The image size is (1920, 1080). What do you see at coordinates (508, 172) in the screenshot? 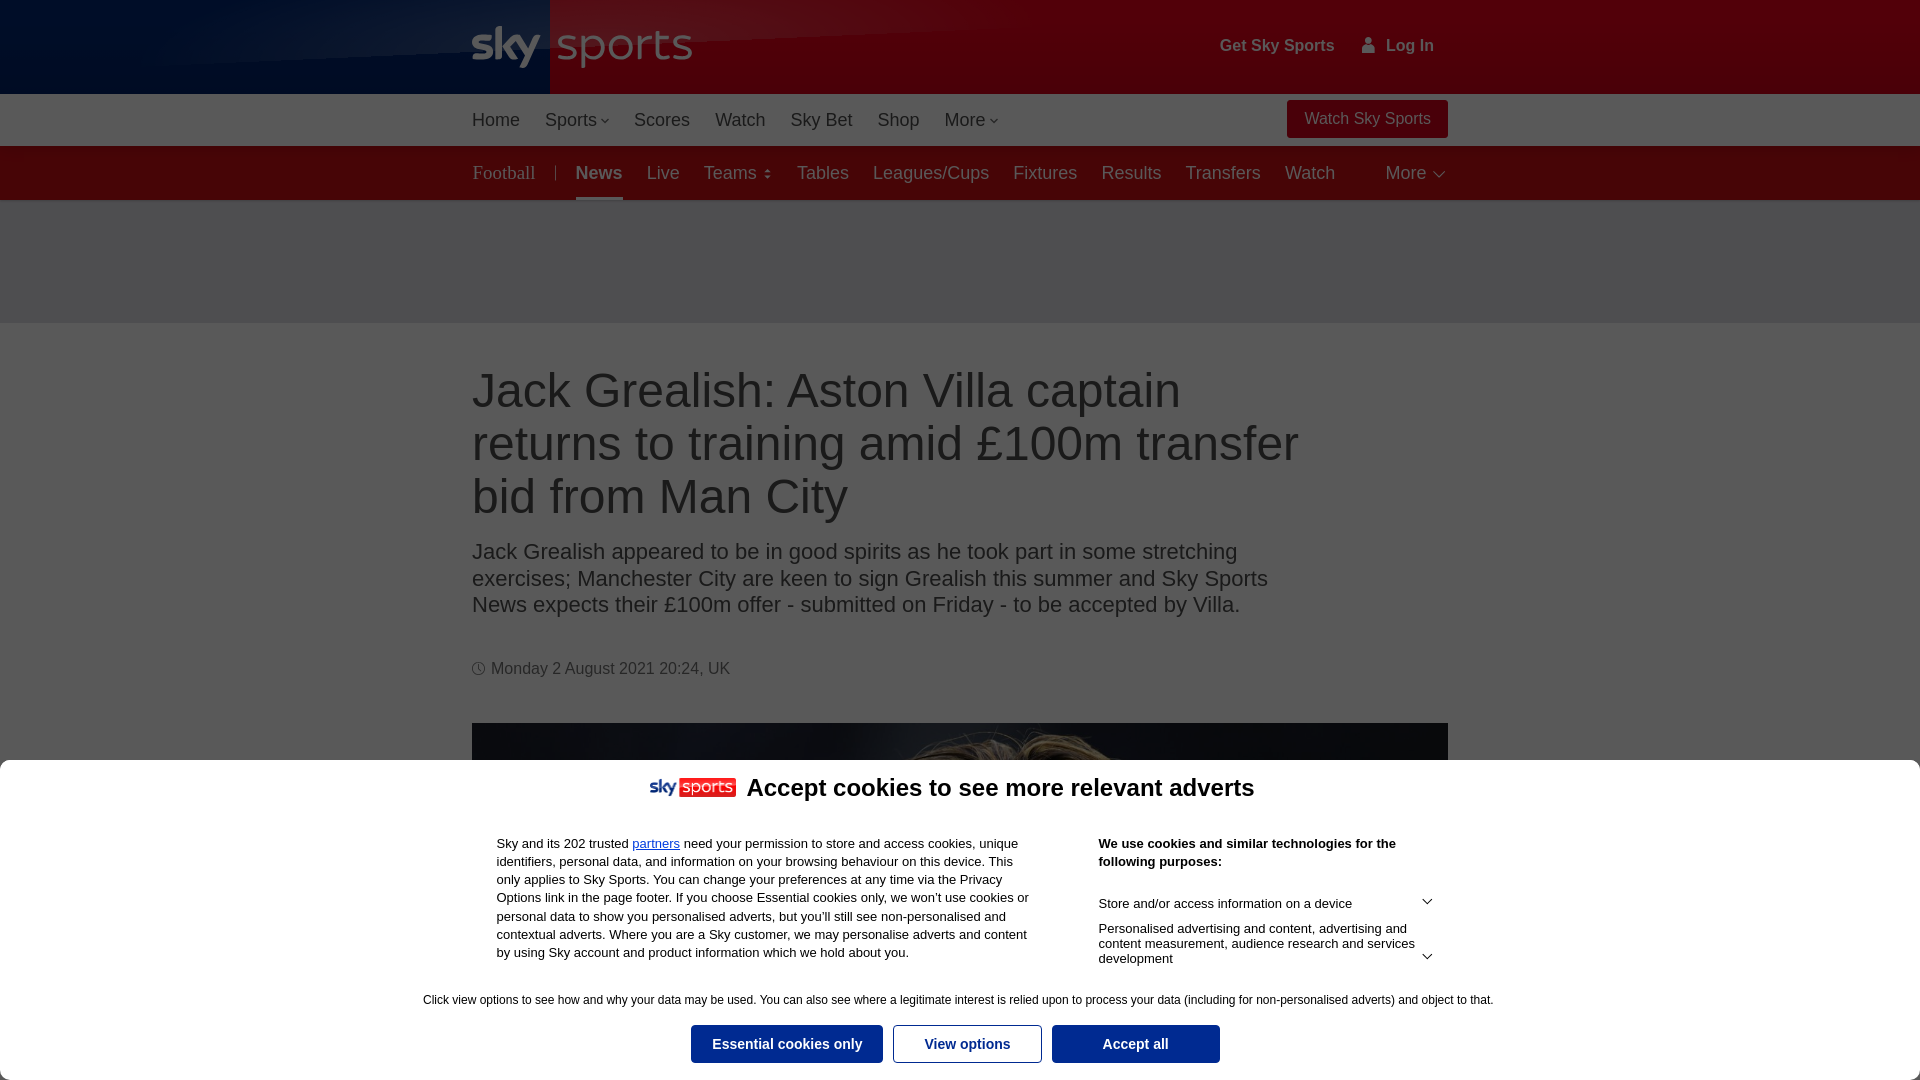
I see `Football` at bounding box center [508, 172].